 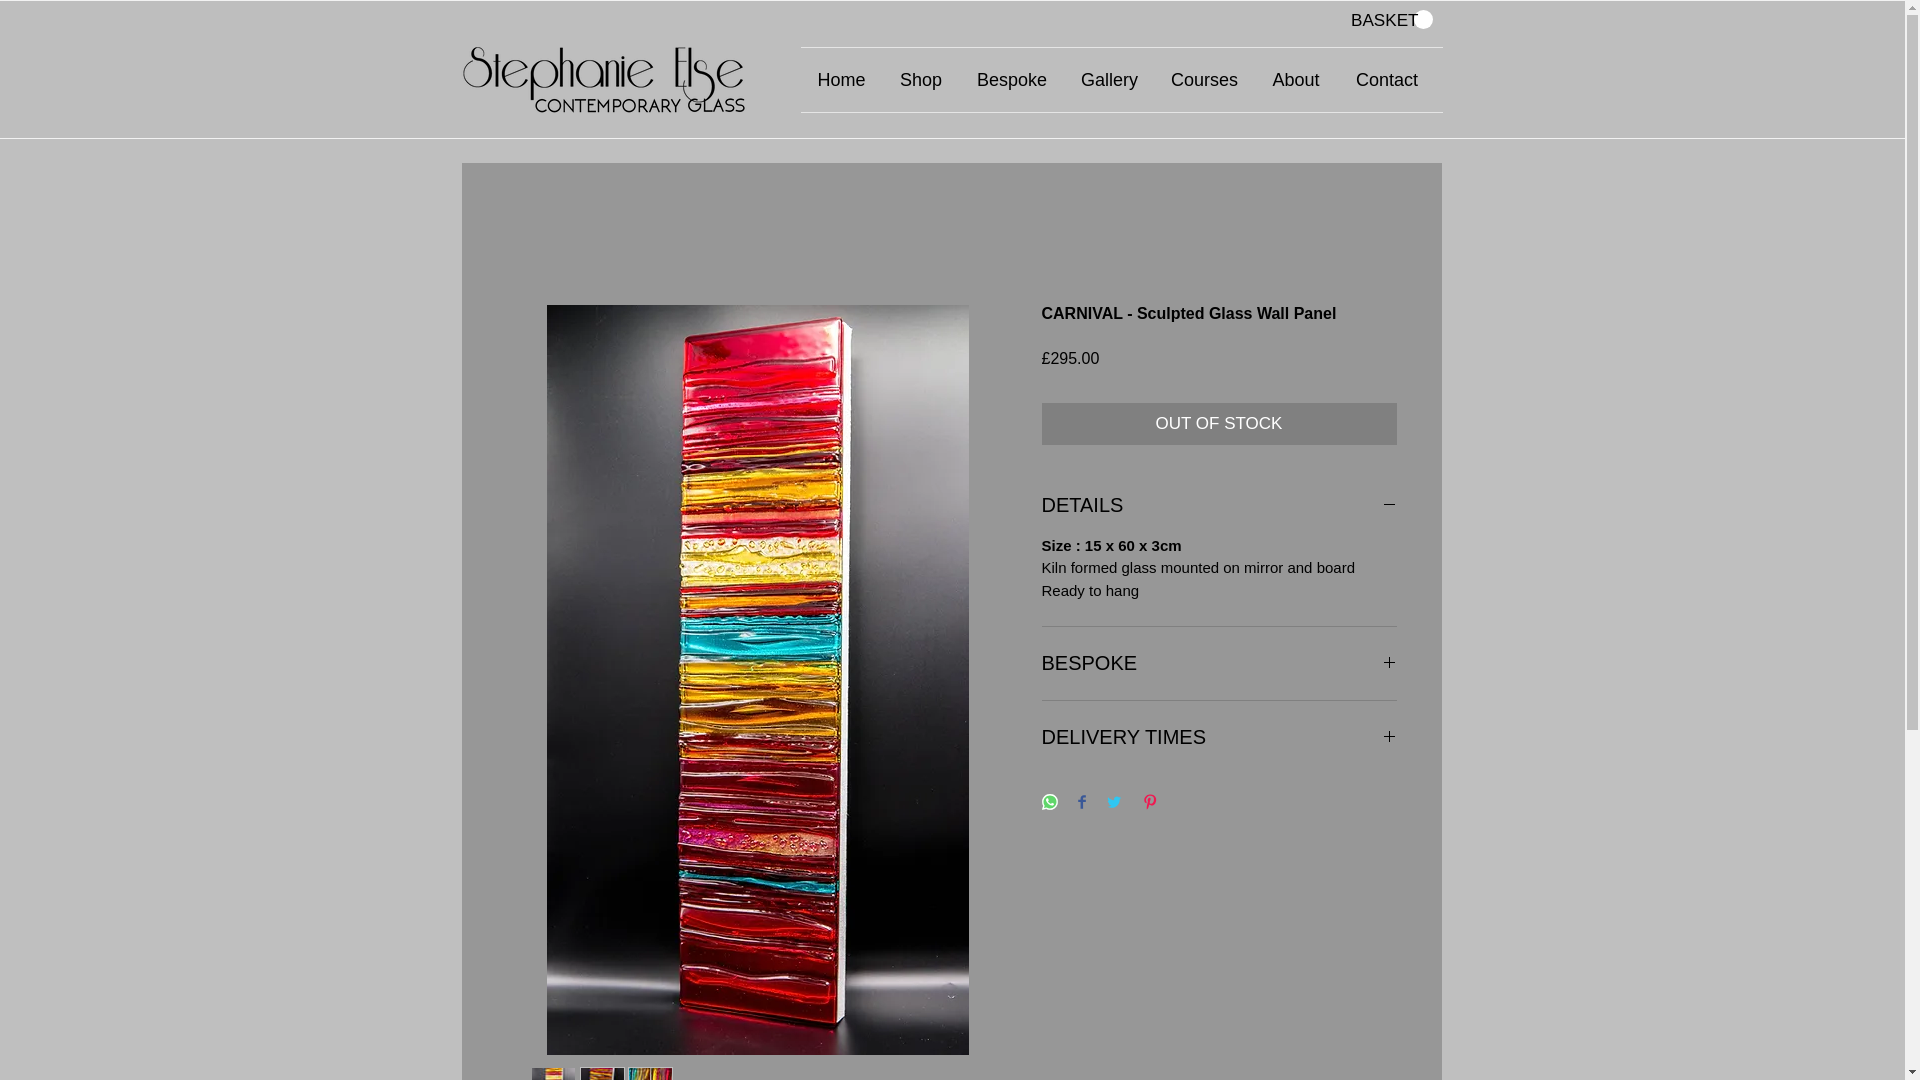 What do you see at coordinates (1220, 505) in the screenshot?
I see `DETAILS` at bounding box center [1220, 505].